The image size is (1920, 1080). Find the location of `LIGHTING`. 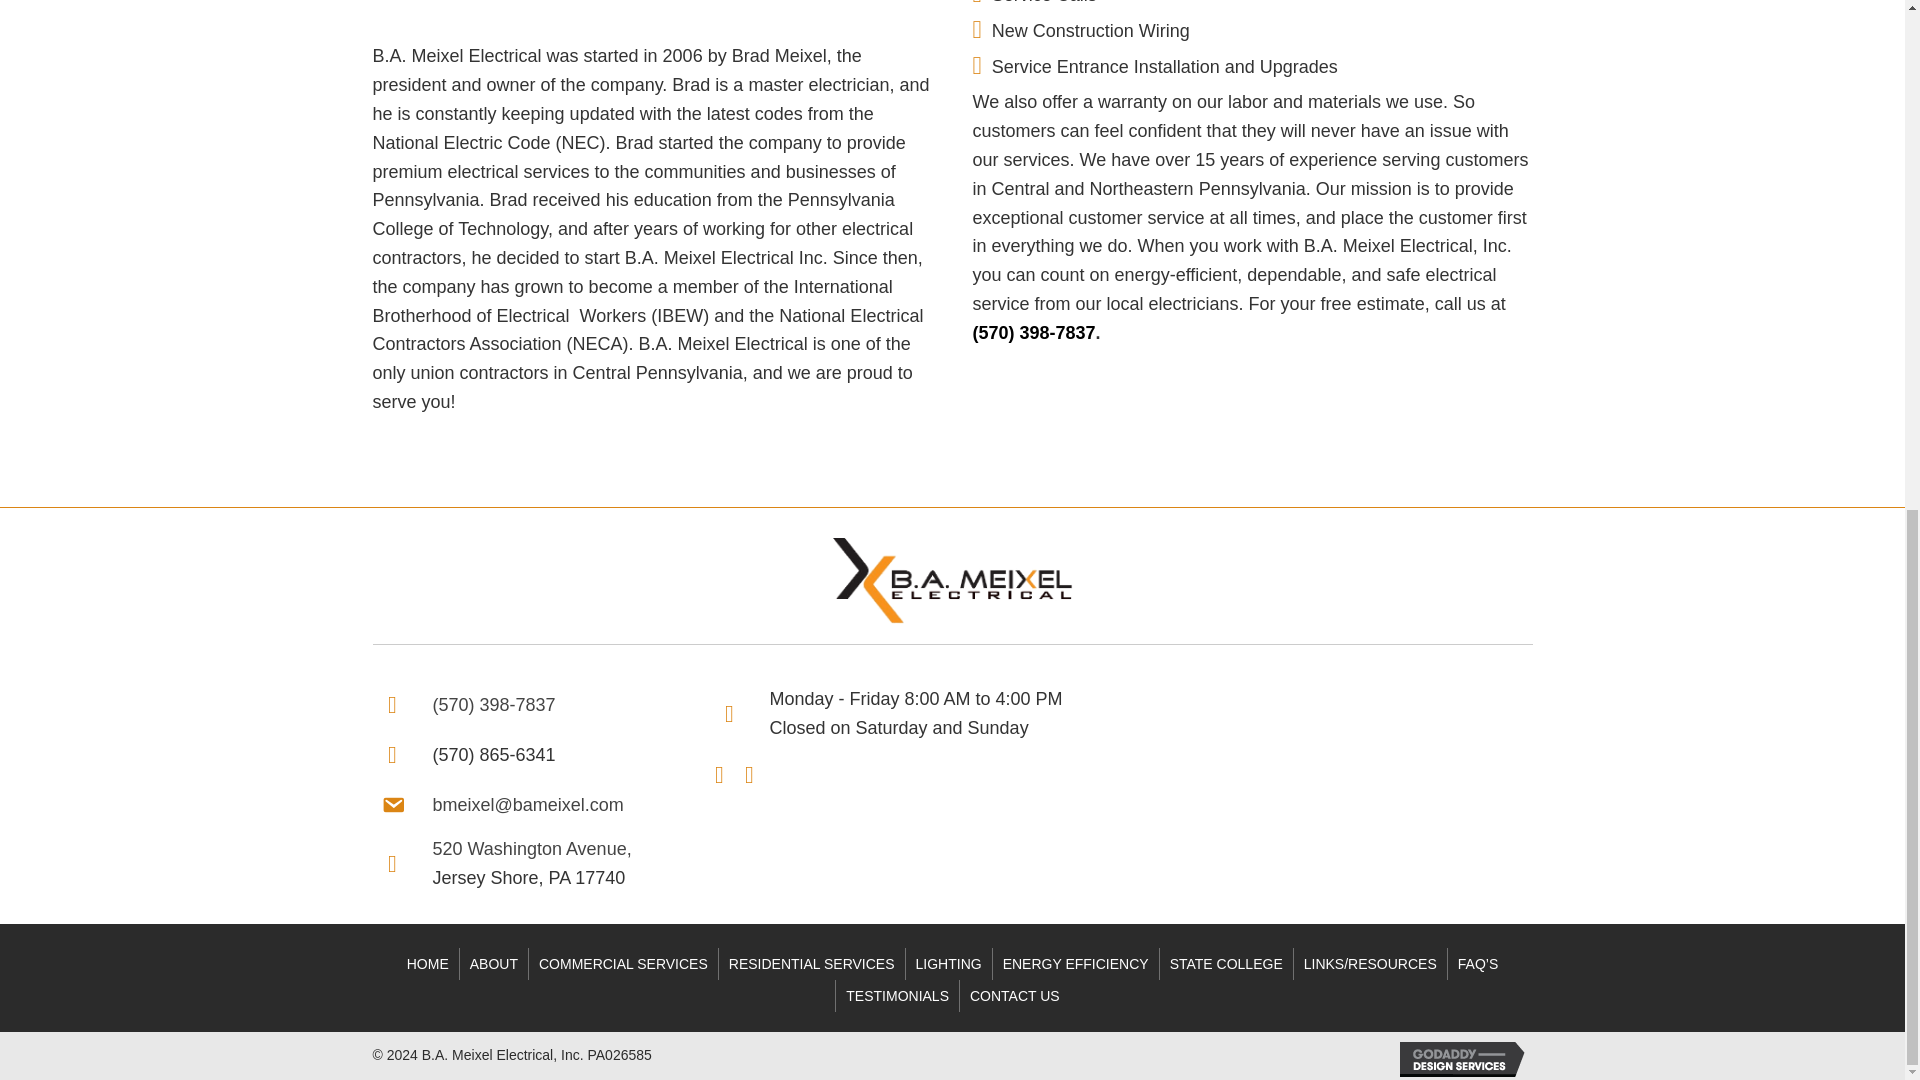

LIGHTING is located at coordinates (949, 964).